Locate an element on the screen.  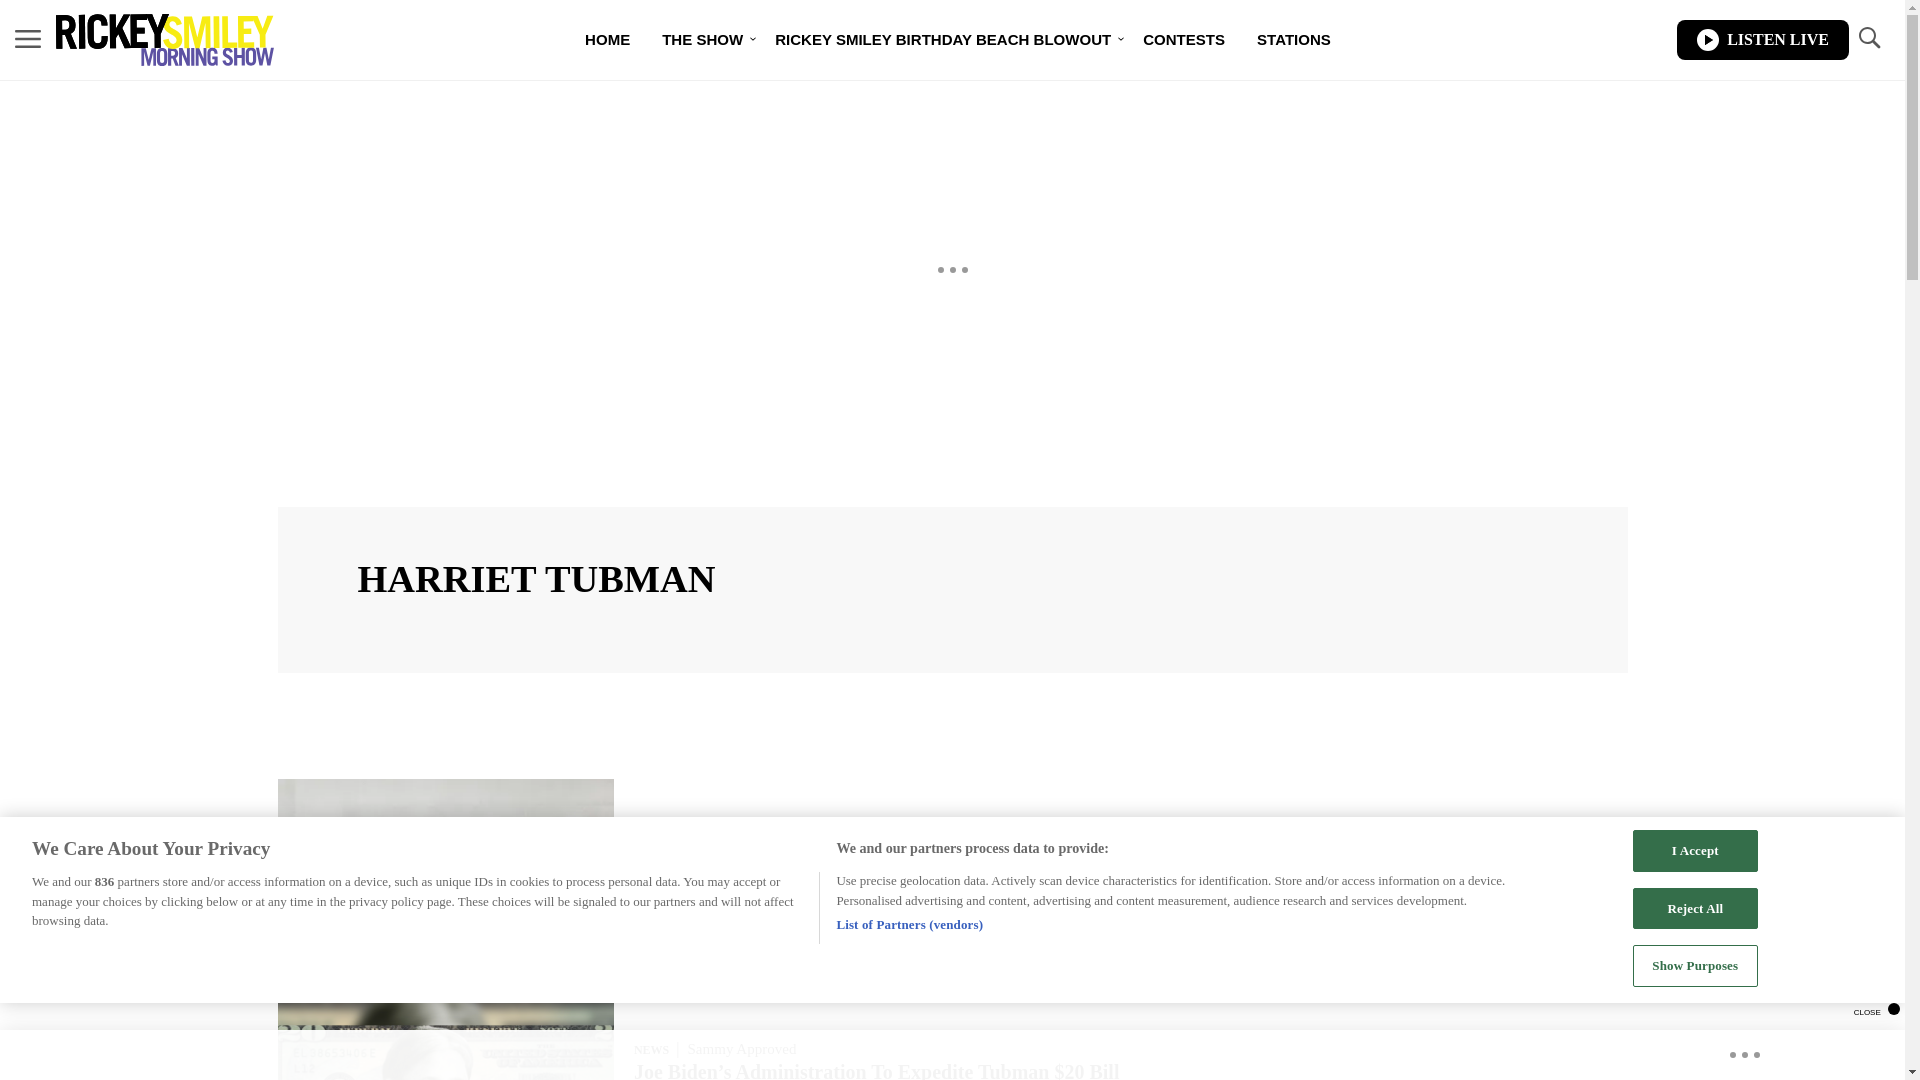
TOGGLE SEARCH is located at coordinates (1868, 38).